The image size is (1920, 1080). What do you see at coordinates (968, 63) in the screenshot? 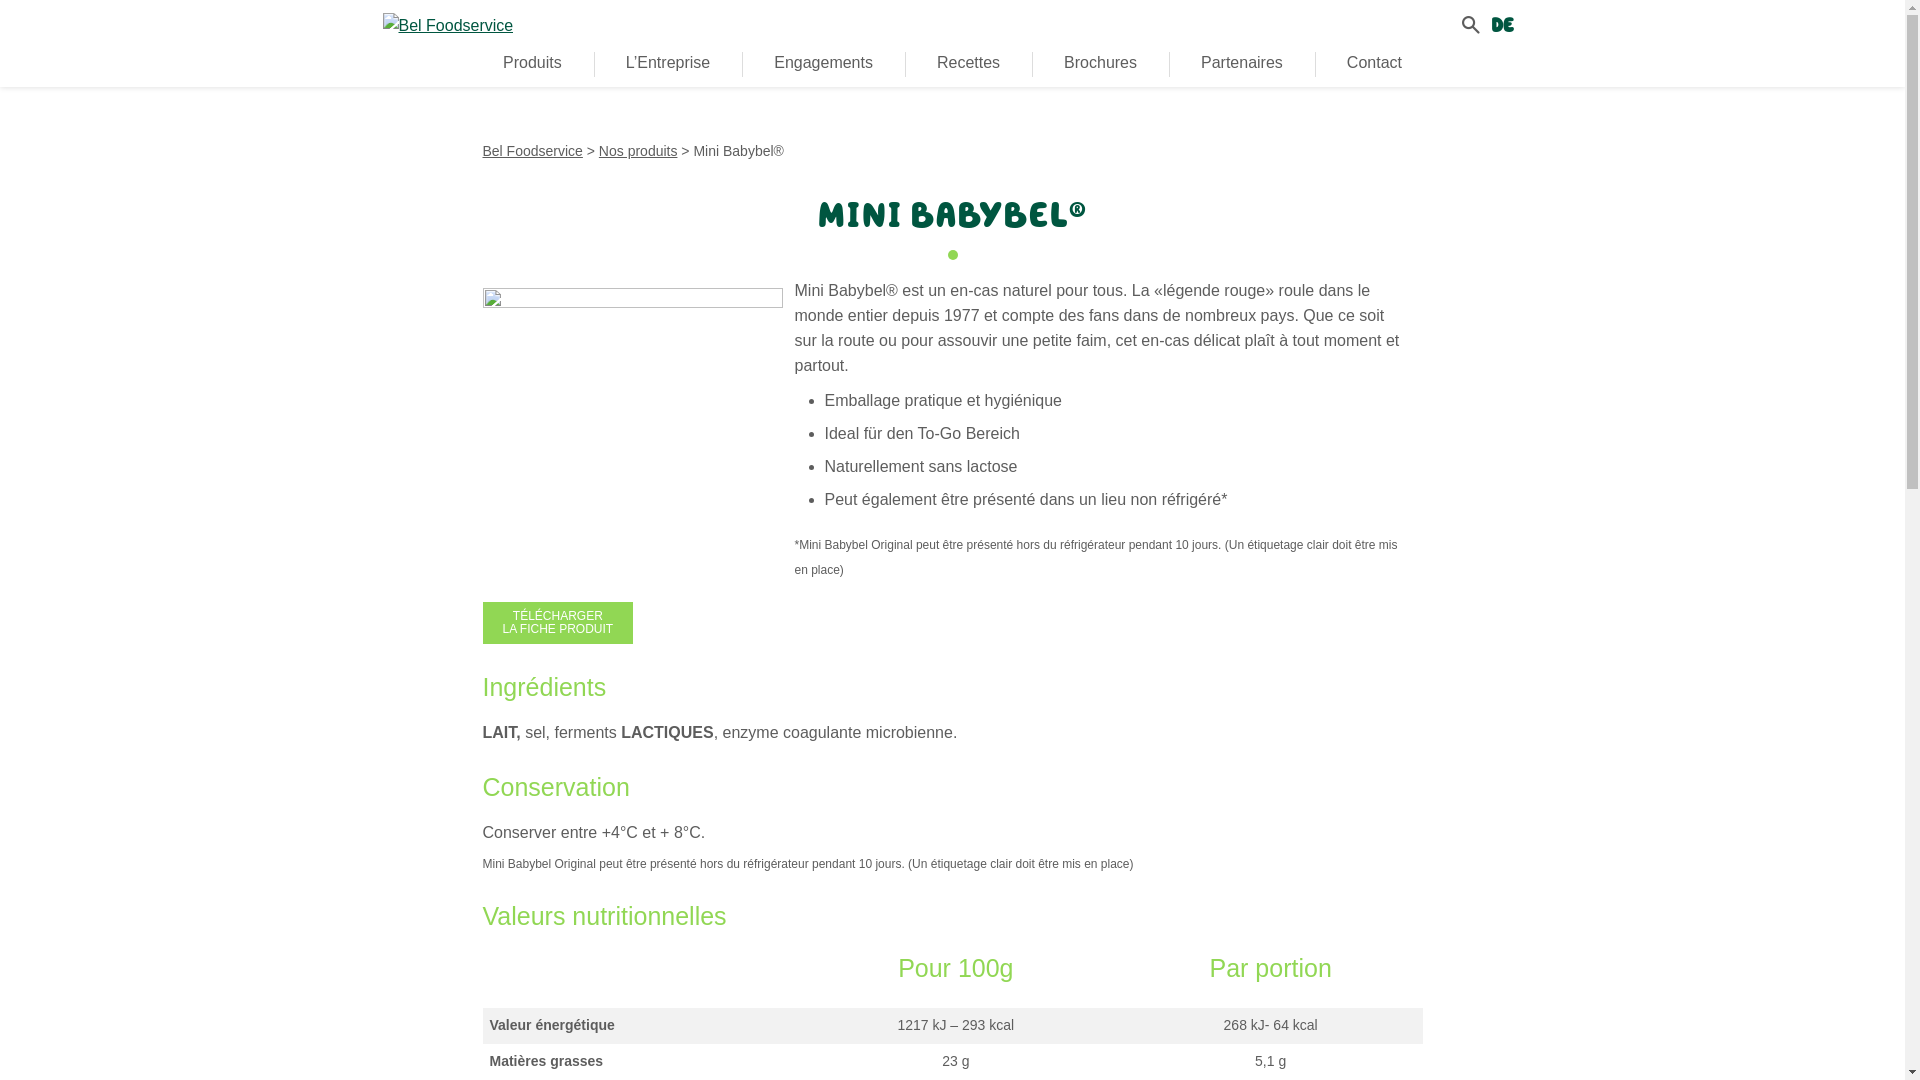
I see `Recettes` at bounding box center [968, 63].